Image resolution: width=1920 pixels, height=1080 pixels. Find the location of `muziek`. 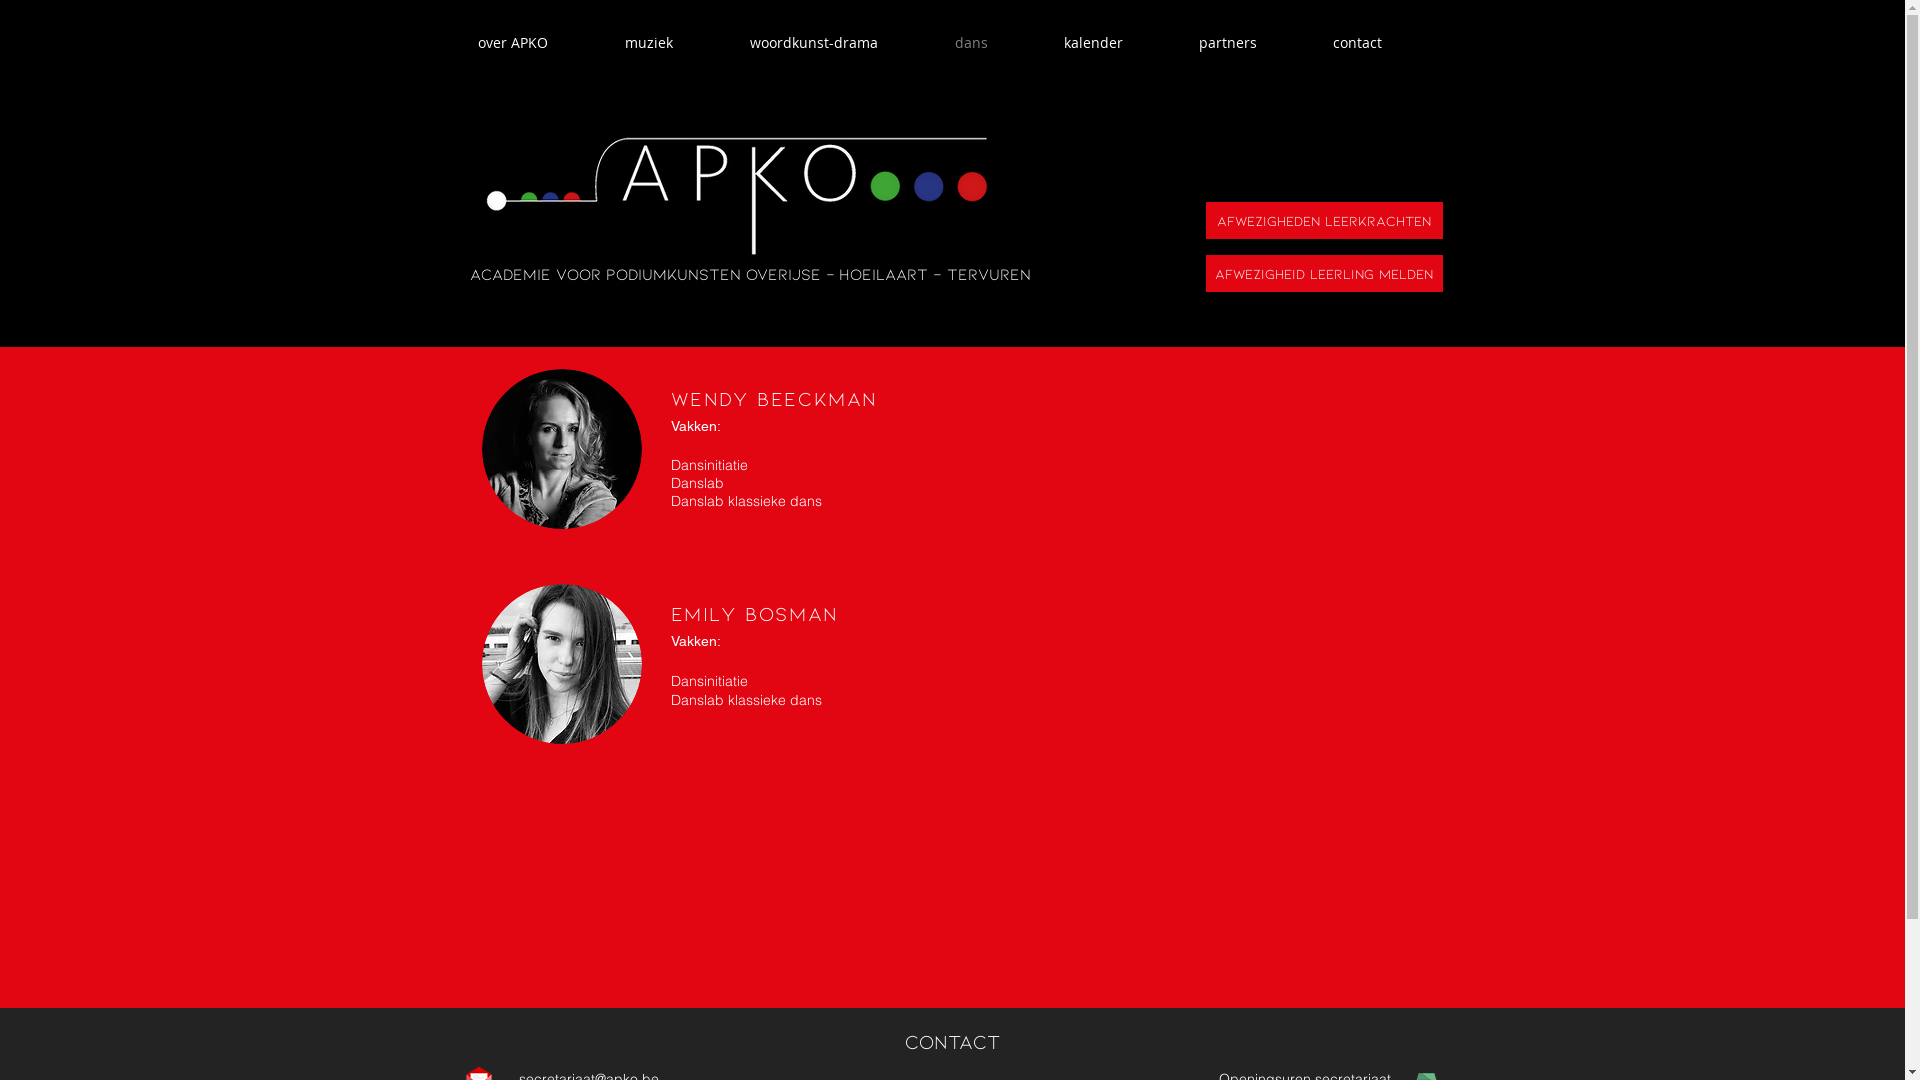

muziek is located at coordinates (672, 42).